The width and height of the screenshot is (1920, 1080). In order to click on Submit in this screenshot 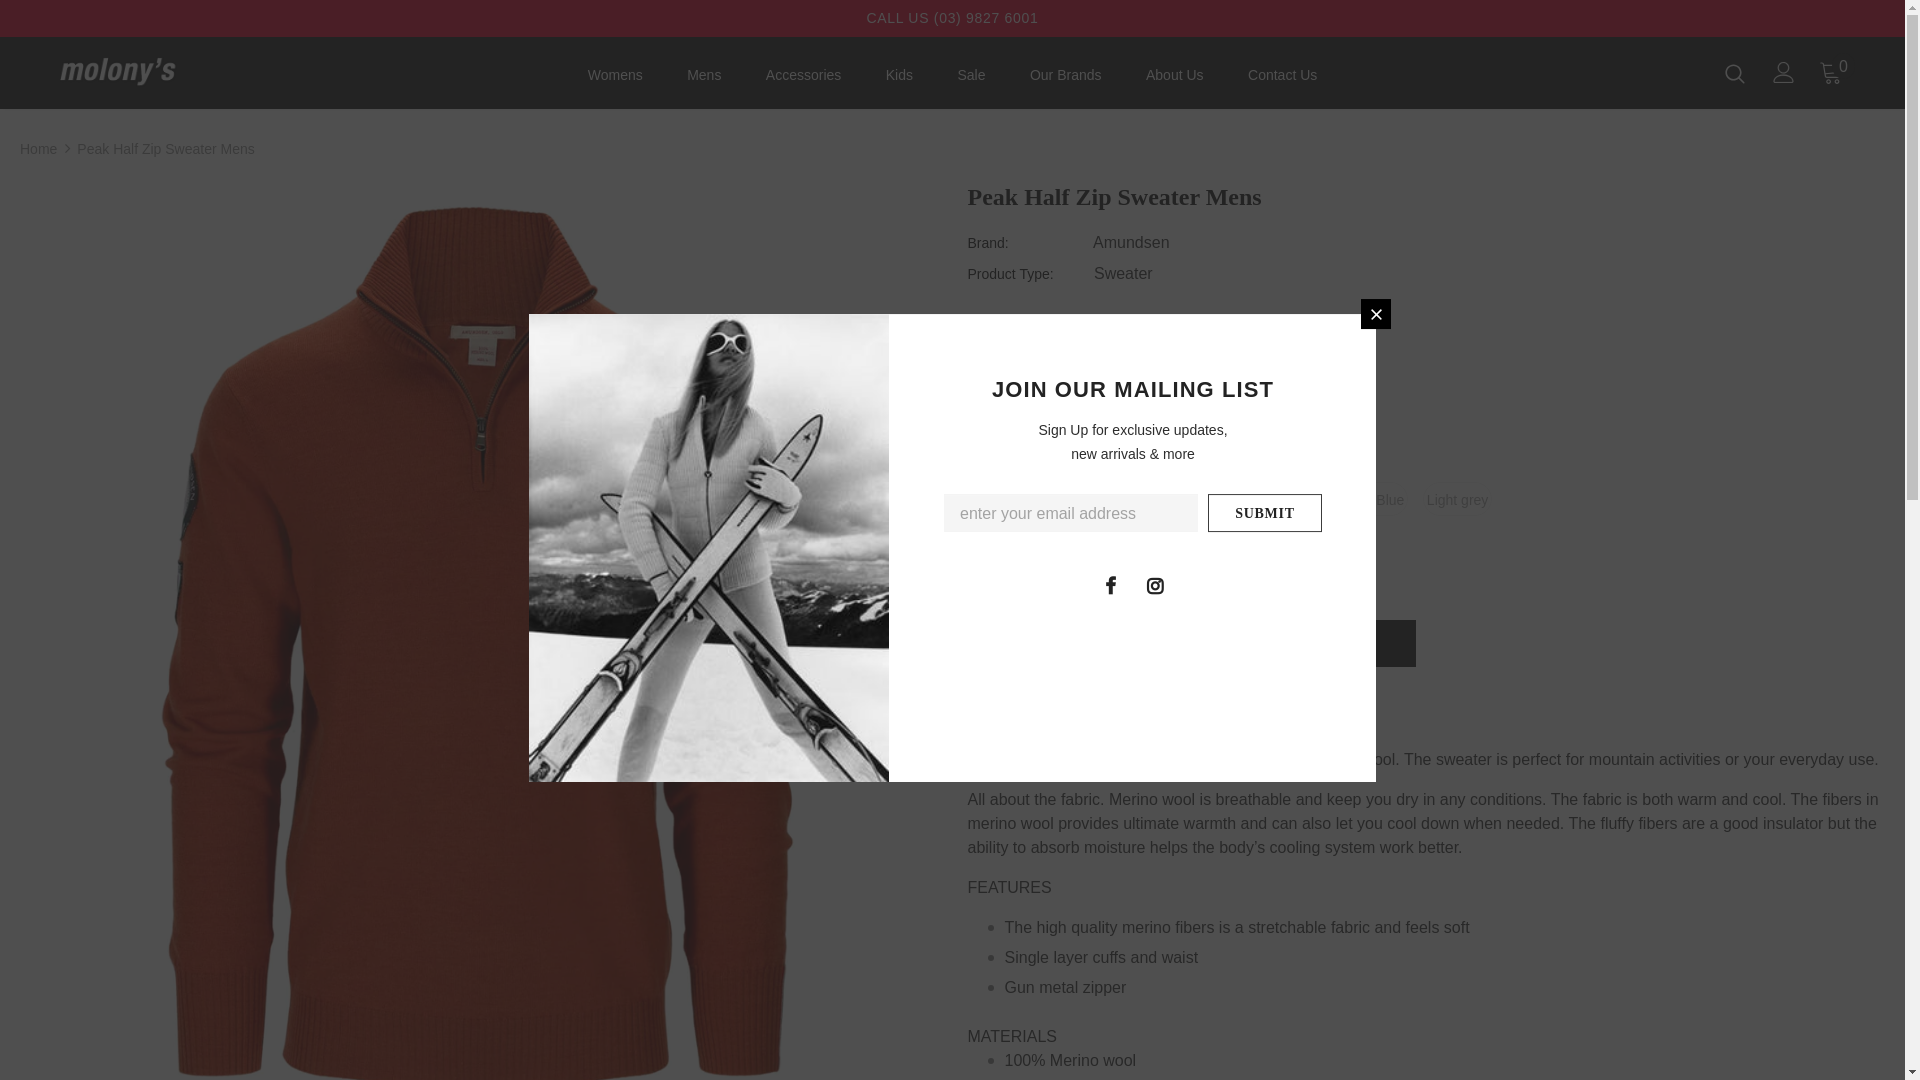, I will do `click(1265, 513)`.